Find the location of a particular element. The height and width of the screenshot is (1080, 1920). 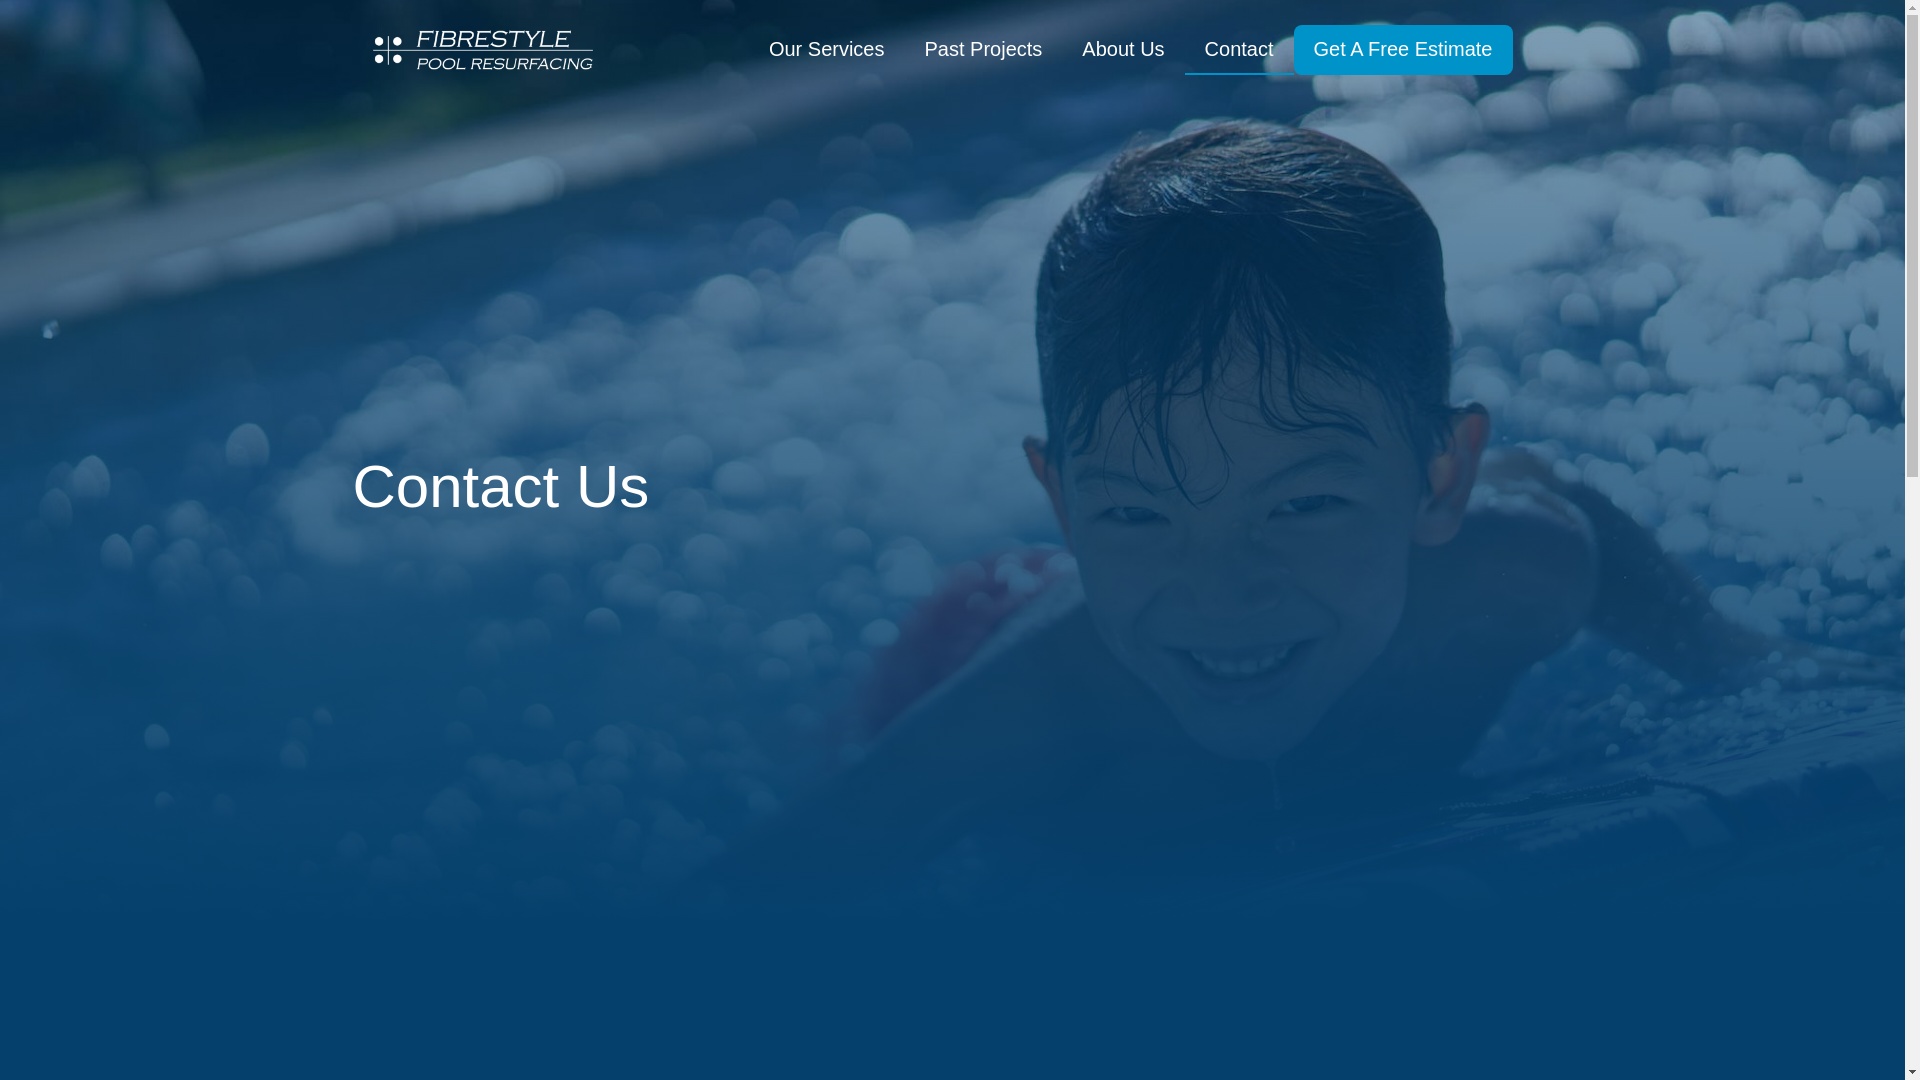

About Us is located at coordinates (1123, 50).